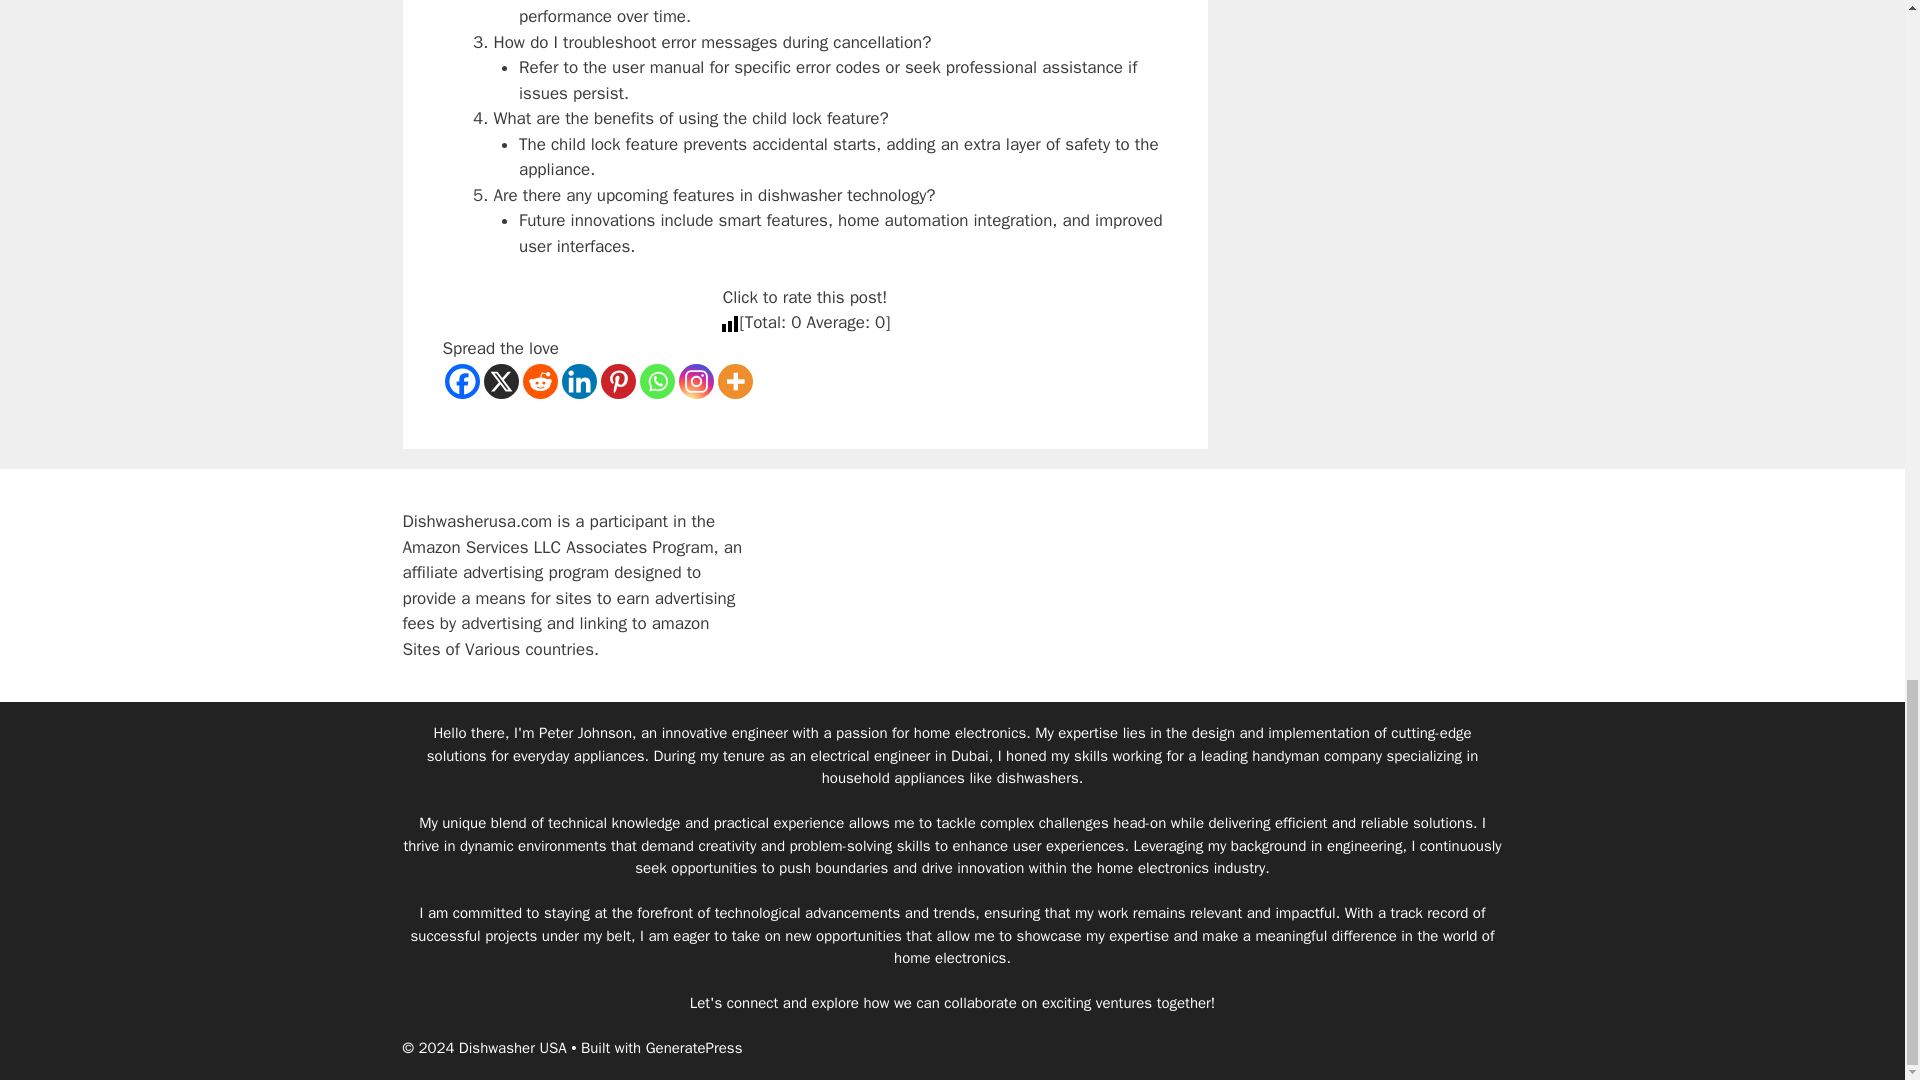 This screenshot has width=1920, height=1080. What do you see at coordinates (460, 380) in the screenshot?
I see `Facebook` at bounding box center [460, 380].